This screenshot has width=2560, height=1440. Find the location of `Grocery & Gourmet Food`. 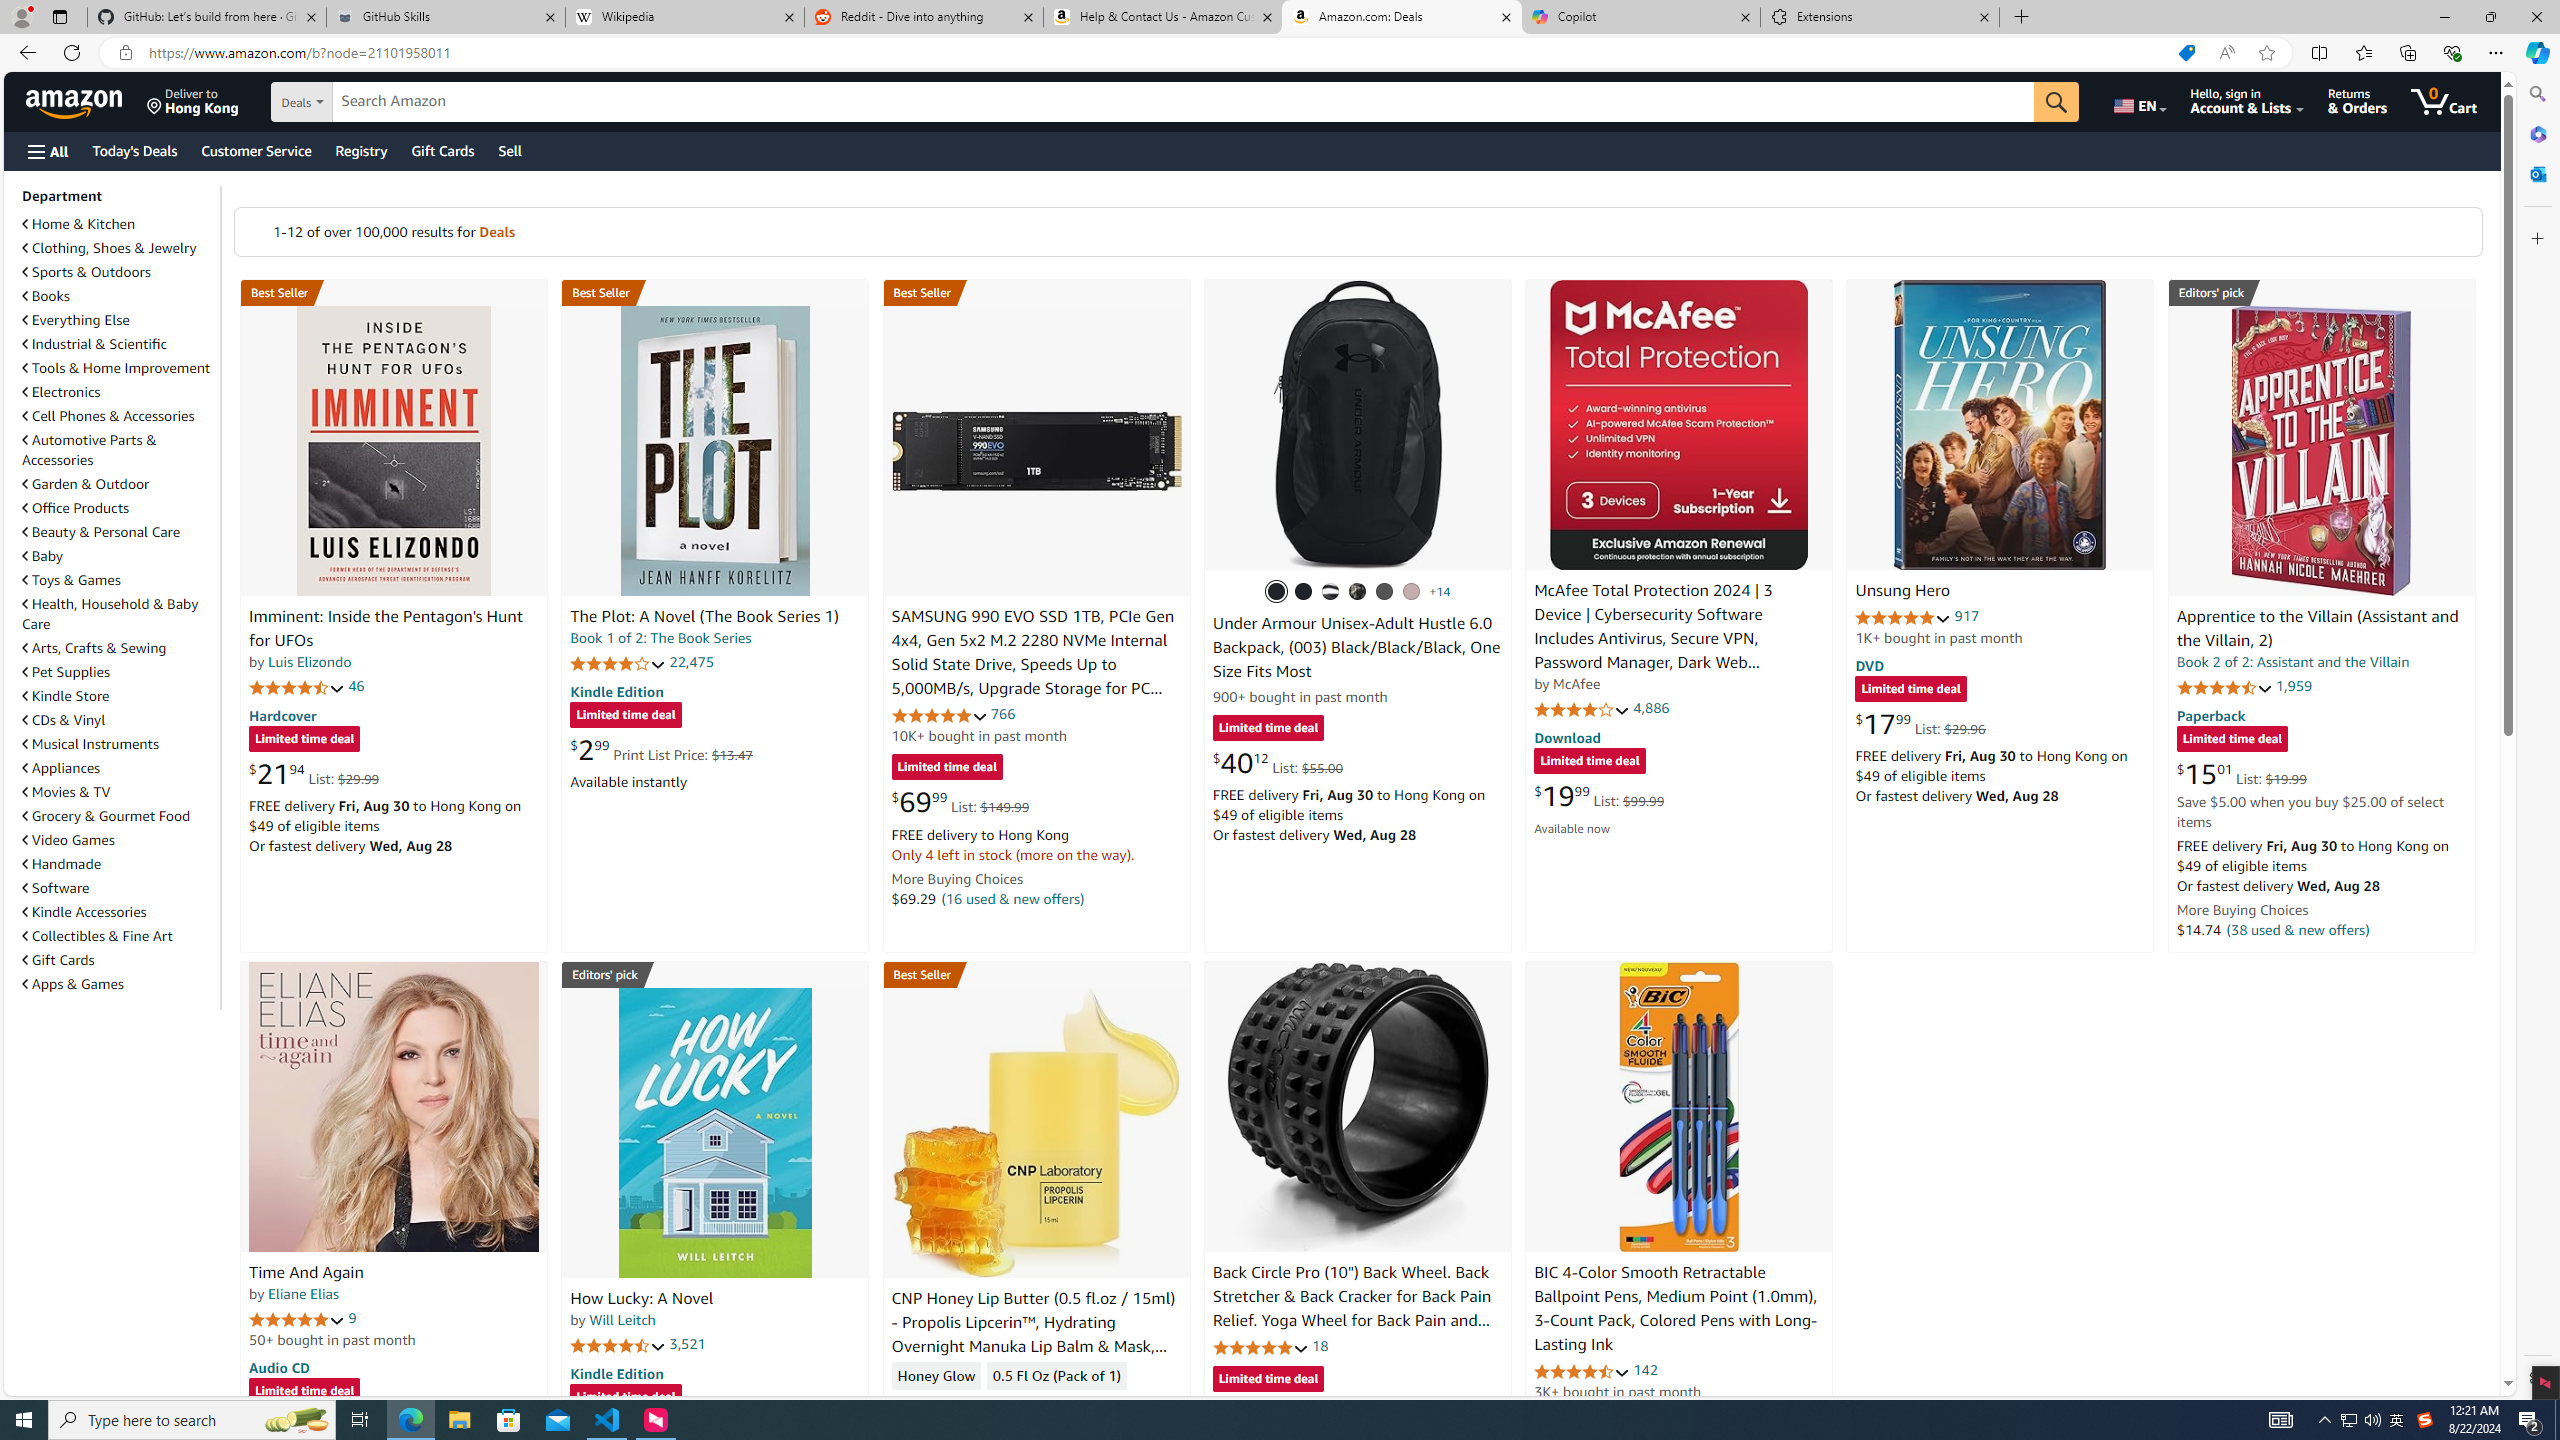

Grocery & Gourmet Food is located at coordinates (108, 816).